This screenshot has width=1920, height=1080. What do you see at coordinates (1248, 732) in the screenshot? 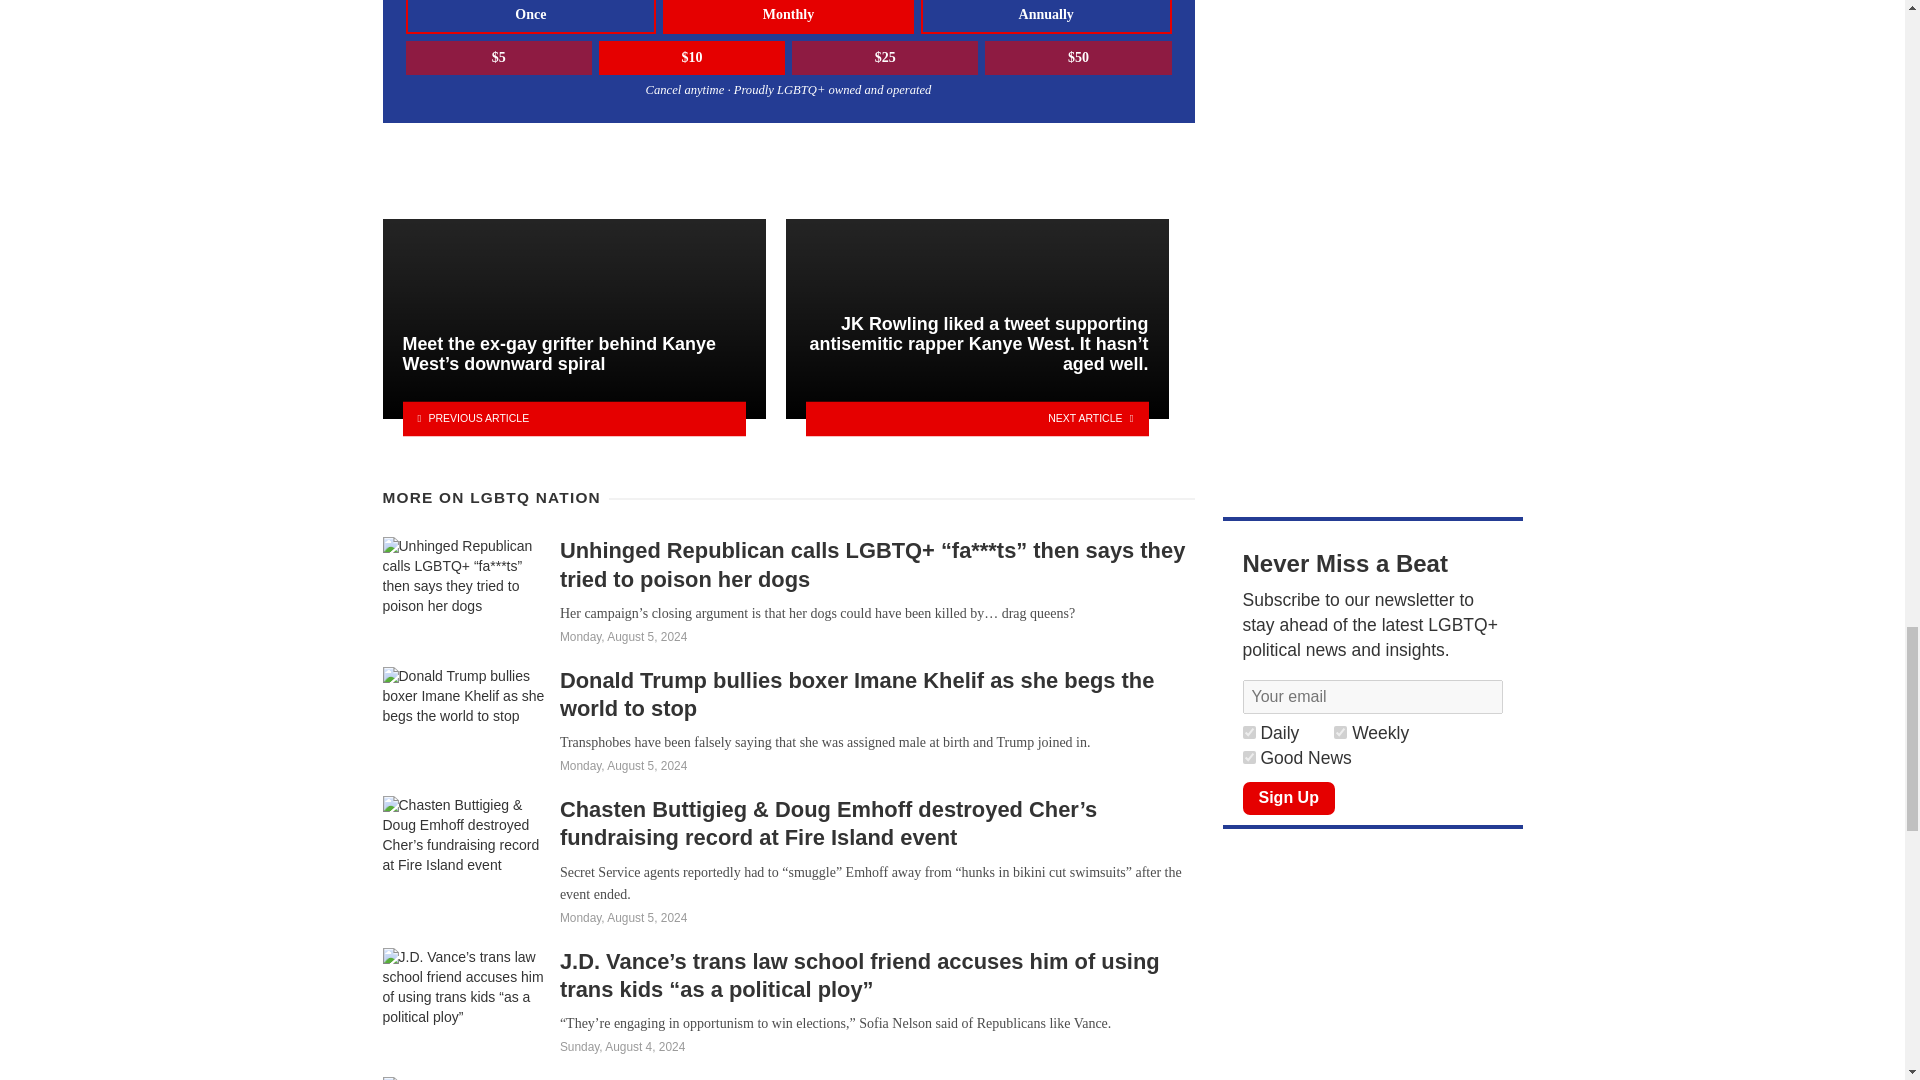
I see `1920885` at bounding box center [1248, 732].